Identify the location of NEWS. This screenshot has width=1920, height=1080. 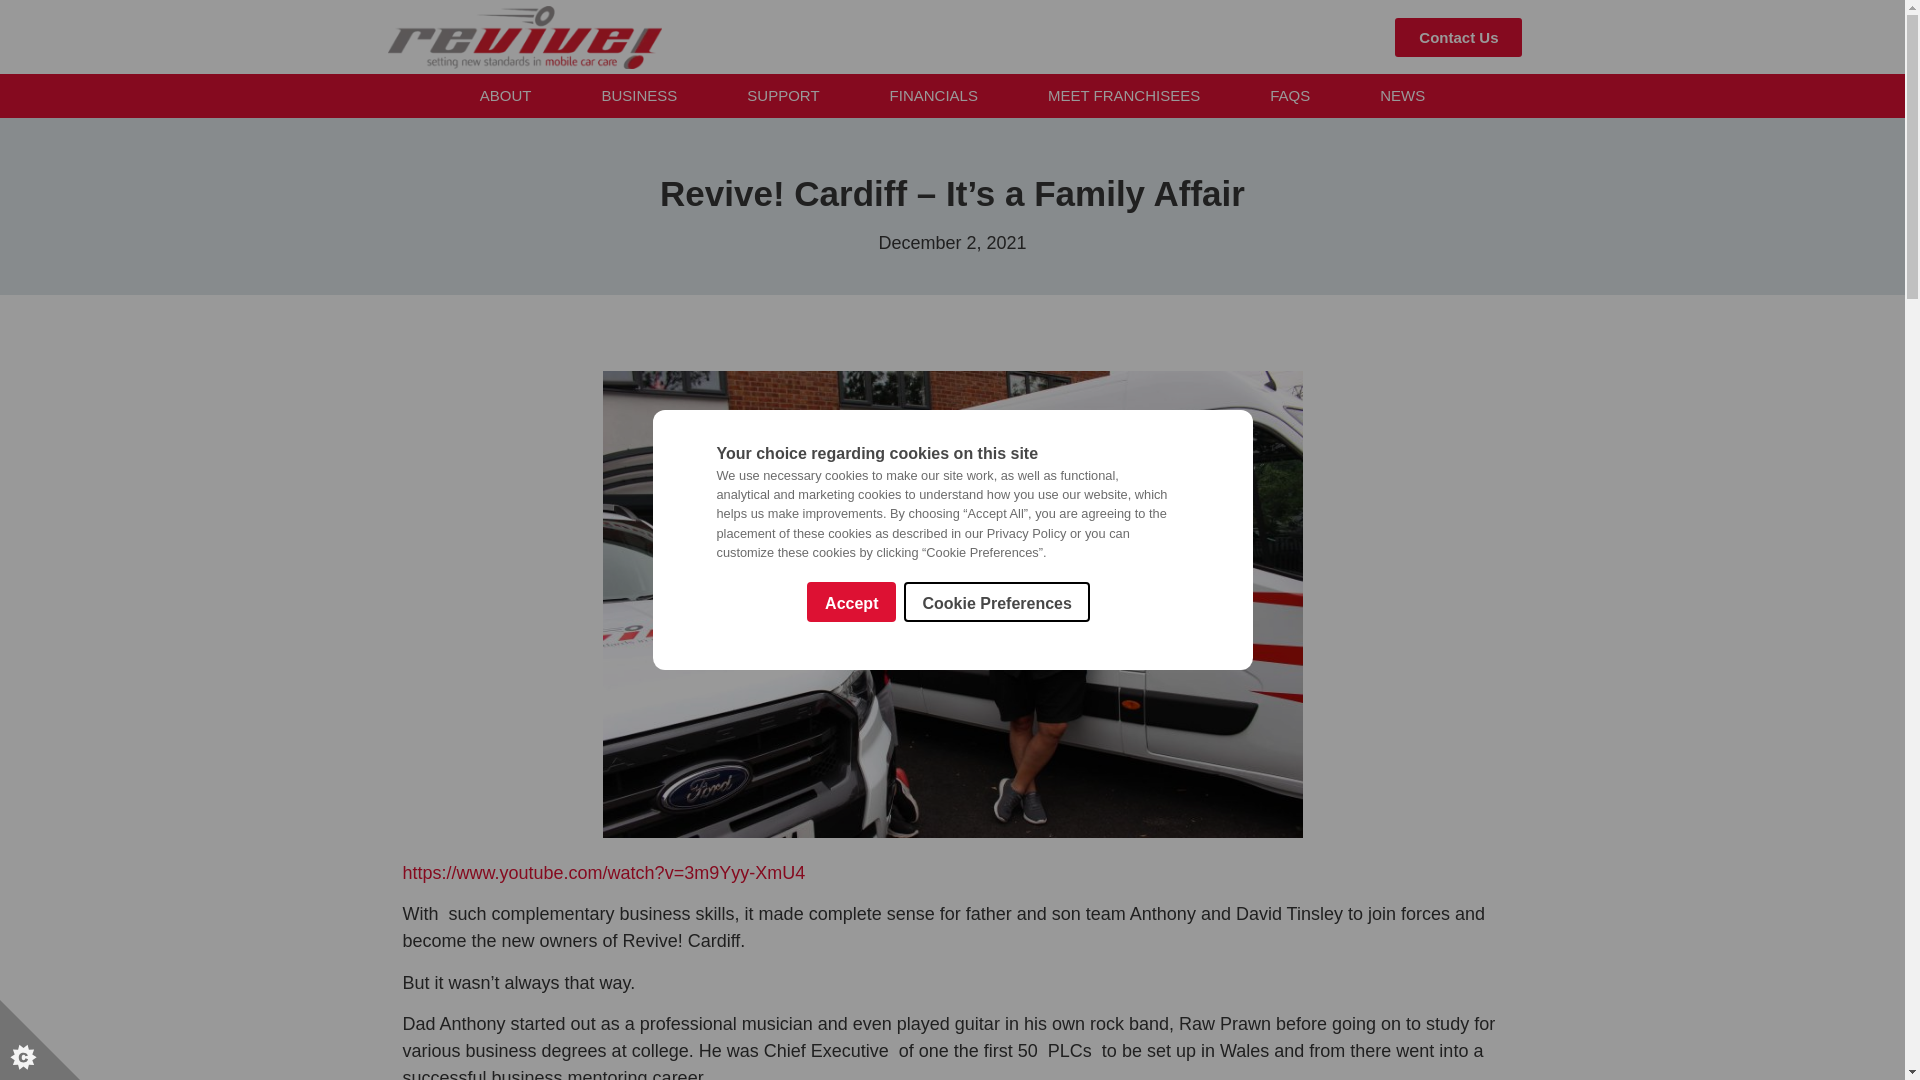
(1402, 96).